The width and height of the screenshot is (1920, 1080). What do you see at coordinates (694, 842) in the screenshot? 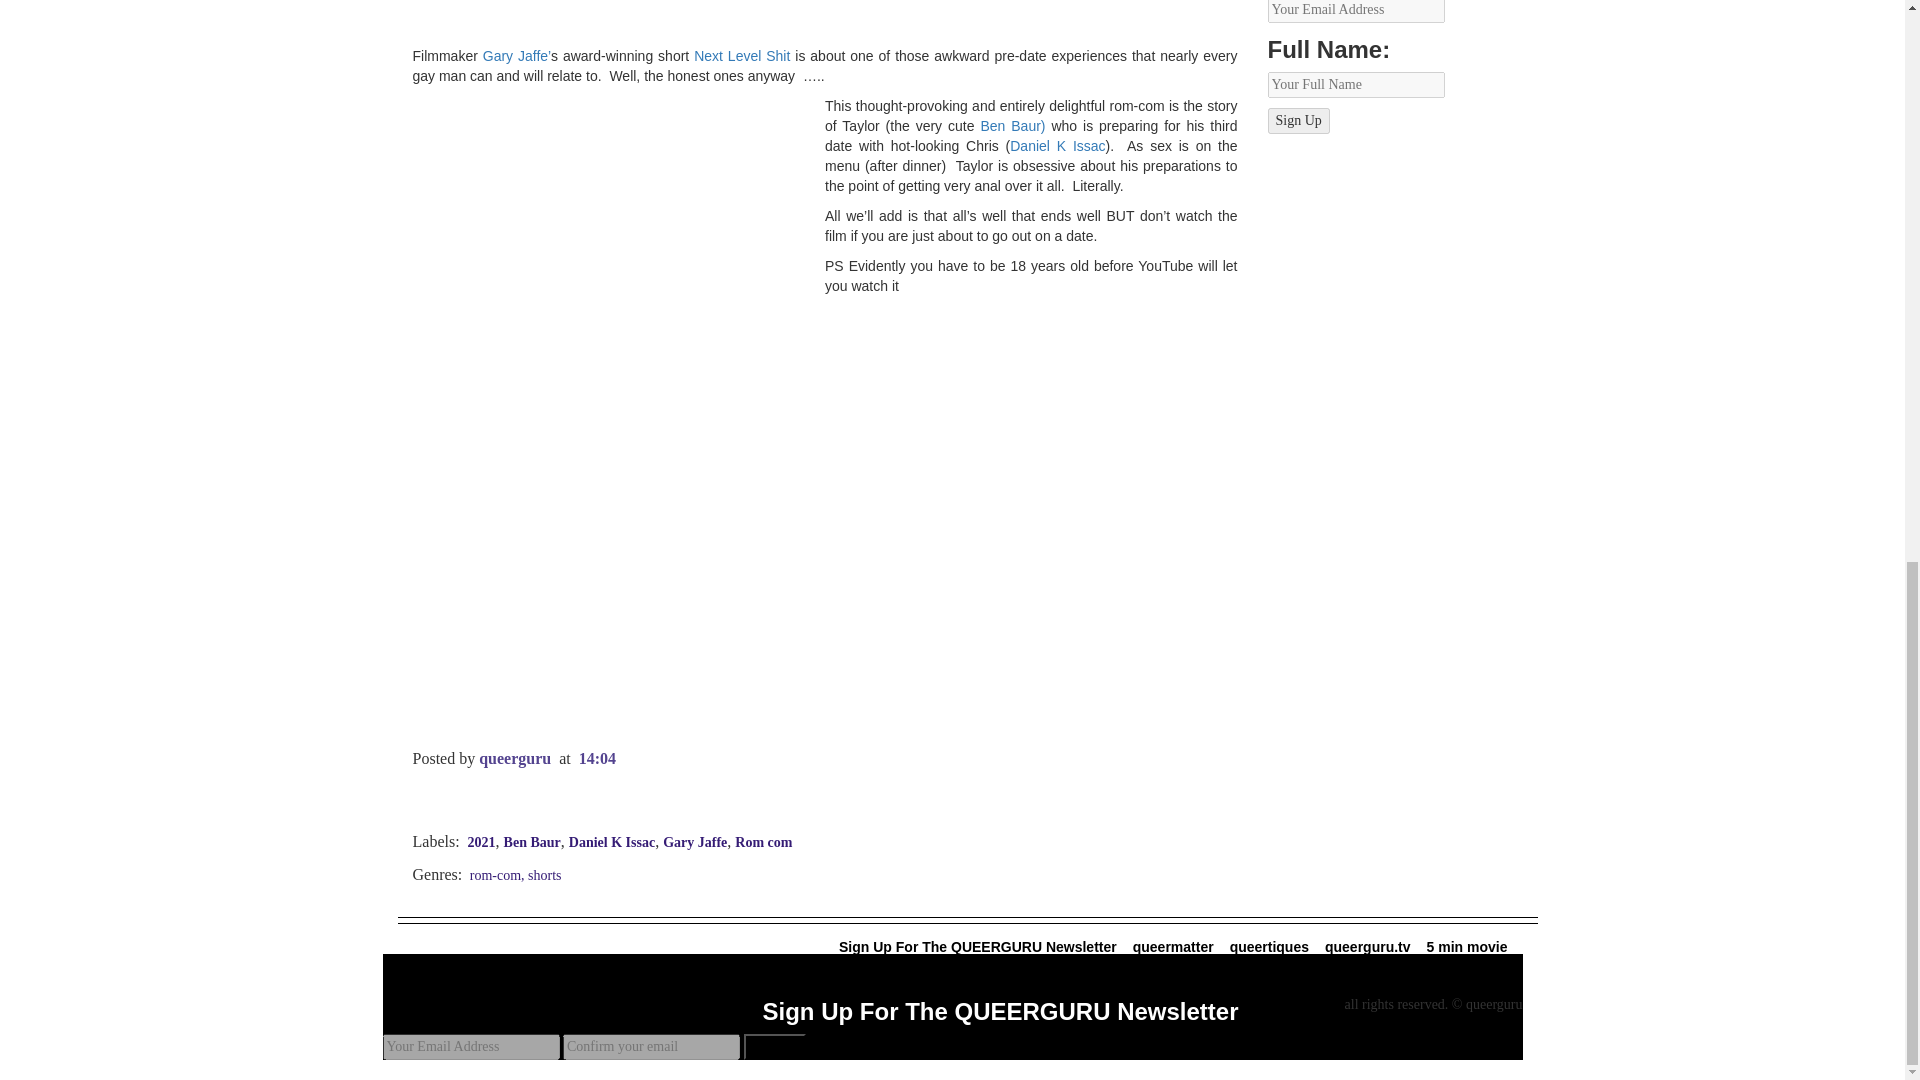
I see `Gary Jaffe` at bounding box center [694, 842].